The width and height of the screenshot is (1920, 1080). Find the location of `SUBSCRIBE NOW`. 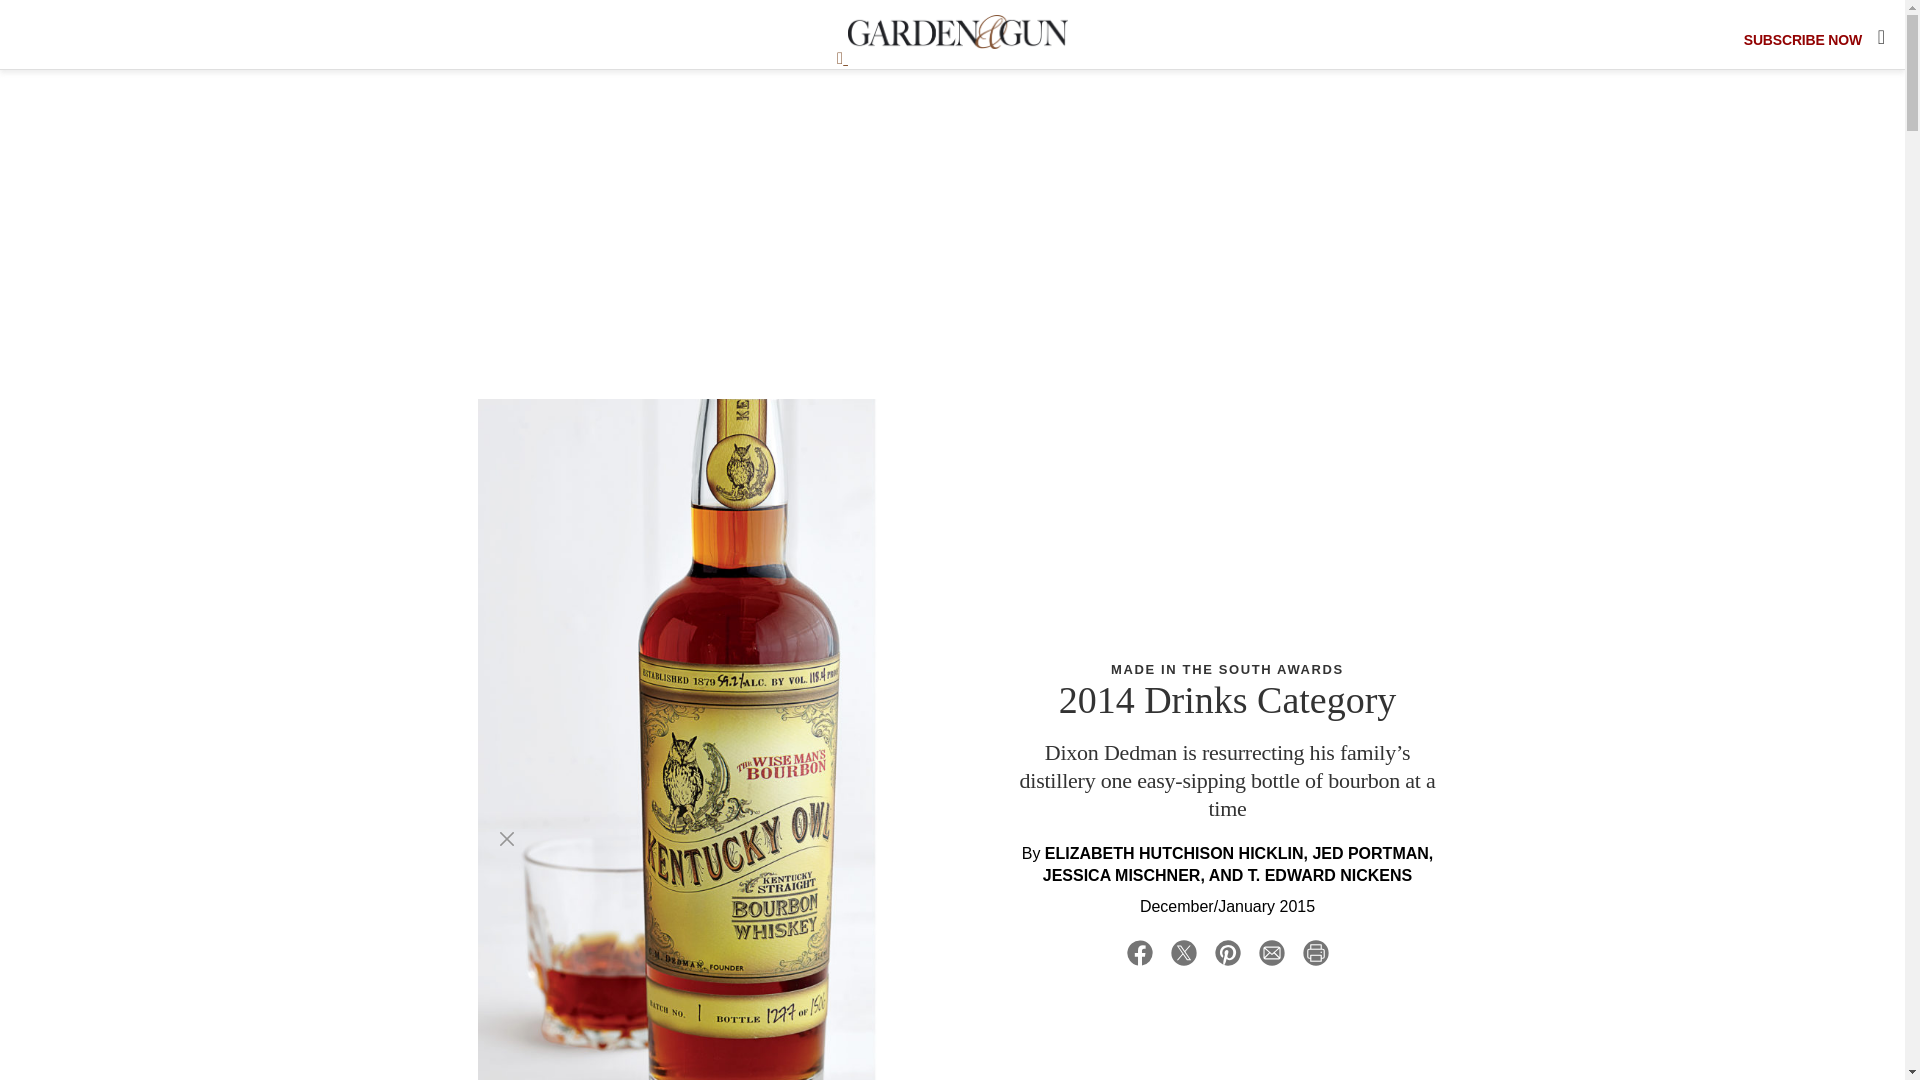

SUBSCRIBE NOW is located at coordinates (1802, 40).